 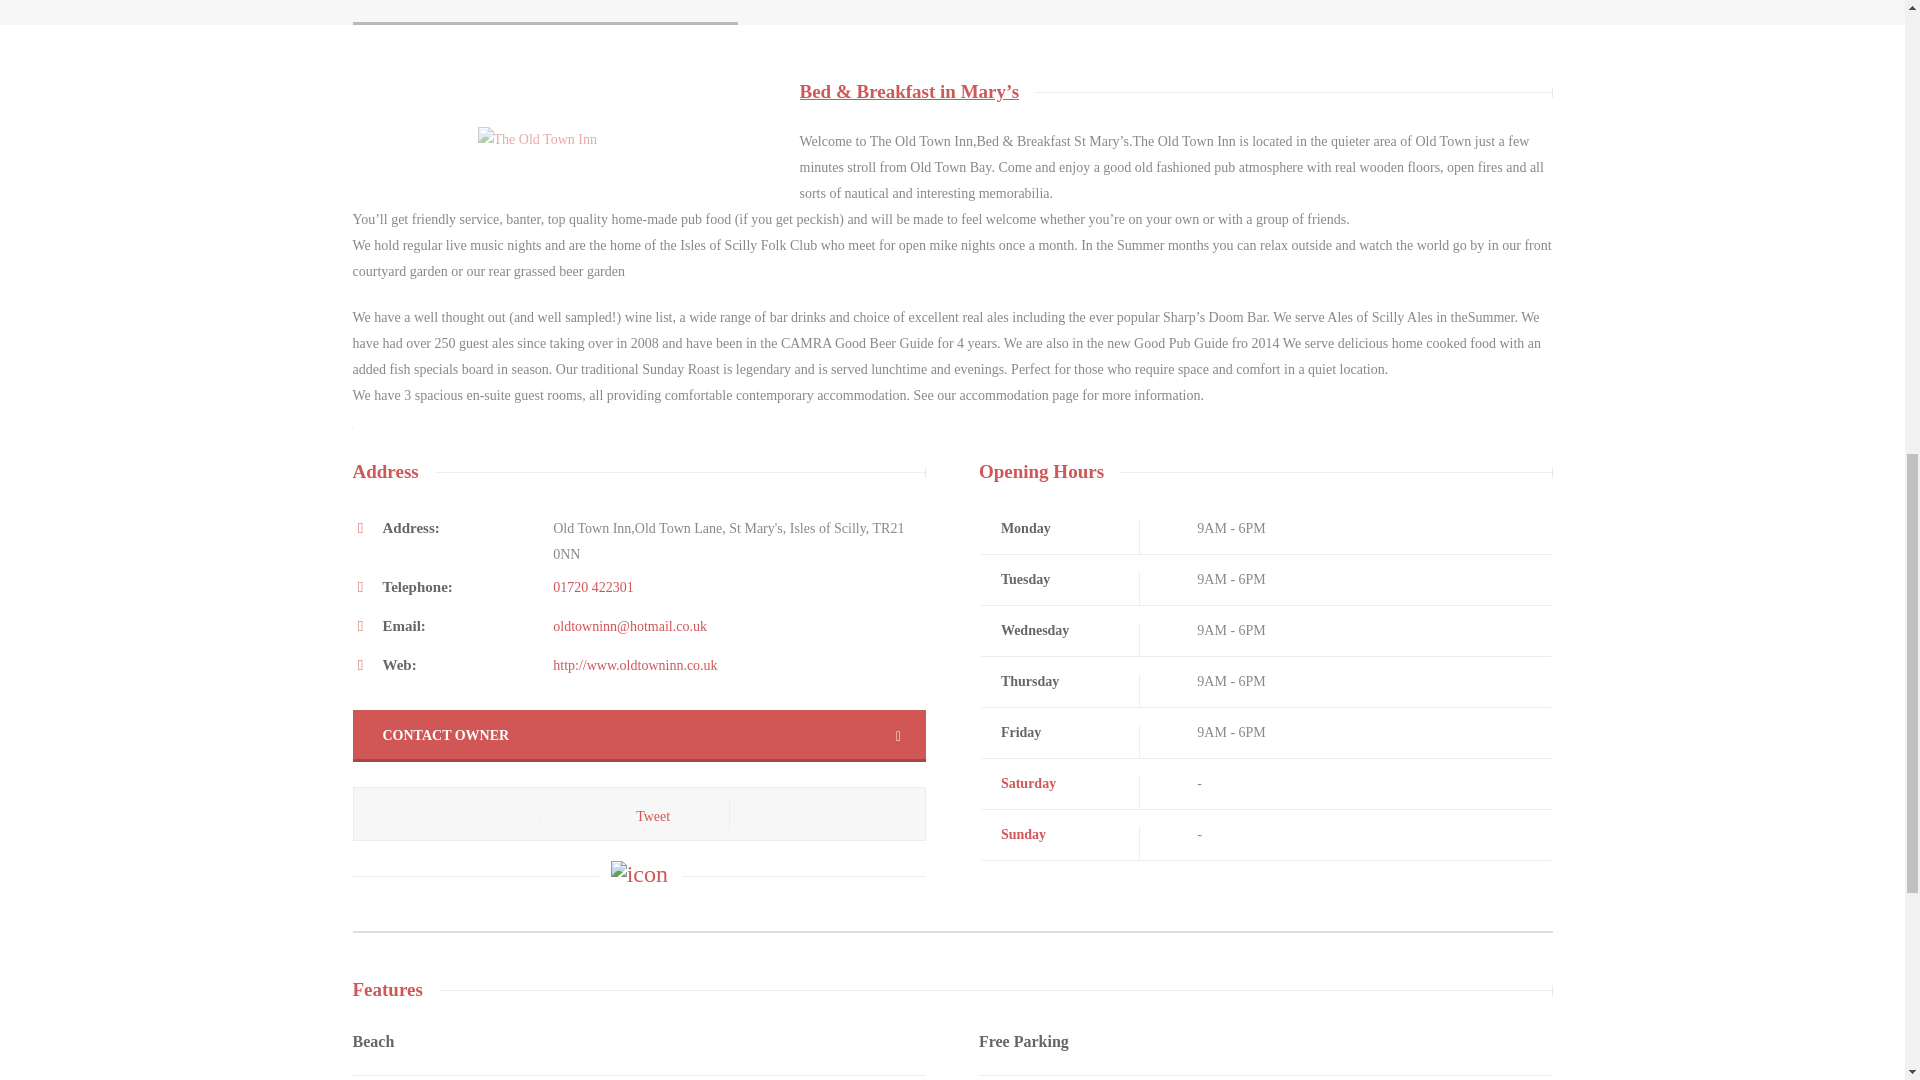 I want to click on 01720 422301, so click(x=592, y=587).